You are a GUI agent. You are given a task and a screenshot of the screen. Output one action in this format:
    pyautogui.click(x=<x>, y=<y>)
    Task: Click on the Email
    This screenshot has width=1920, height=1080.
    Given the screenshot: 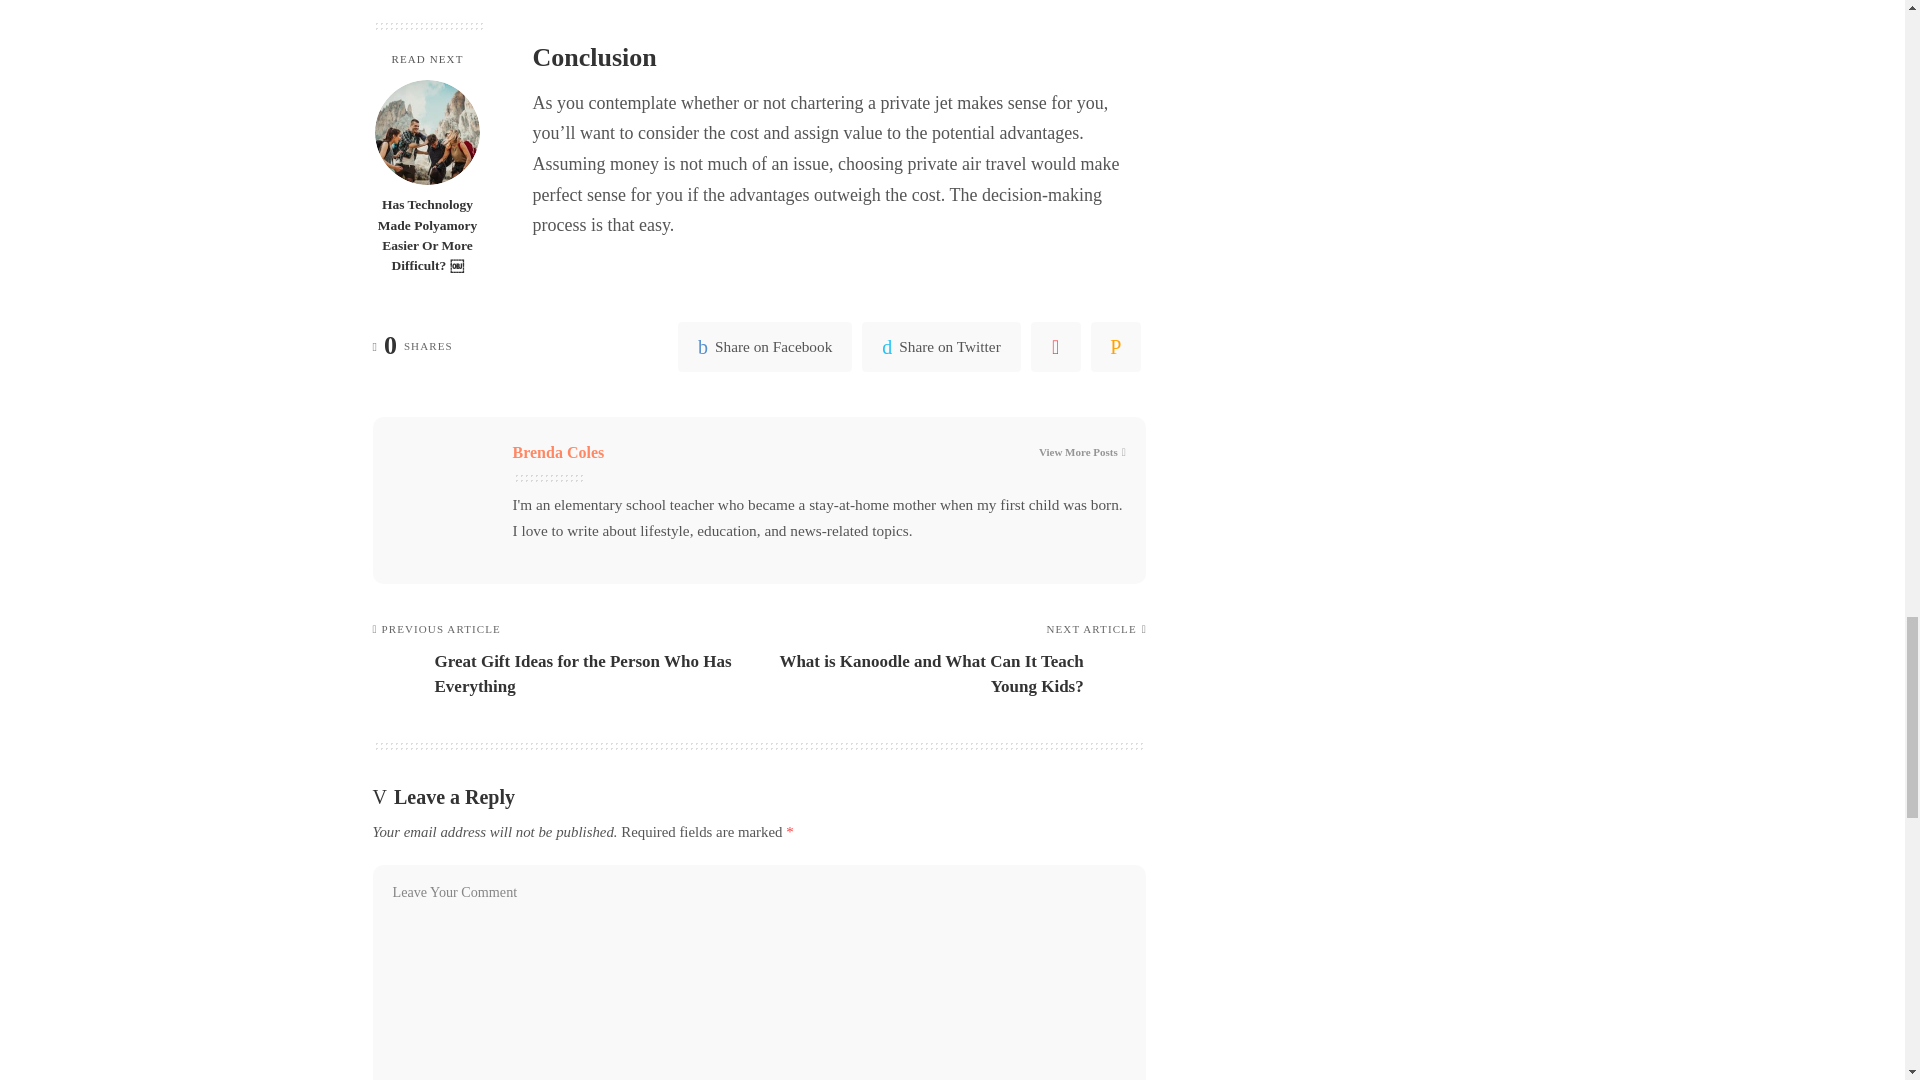 What is the action you would take?
    pyautogui.click(x=1115, y=346)
    